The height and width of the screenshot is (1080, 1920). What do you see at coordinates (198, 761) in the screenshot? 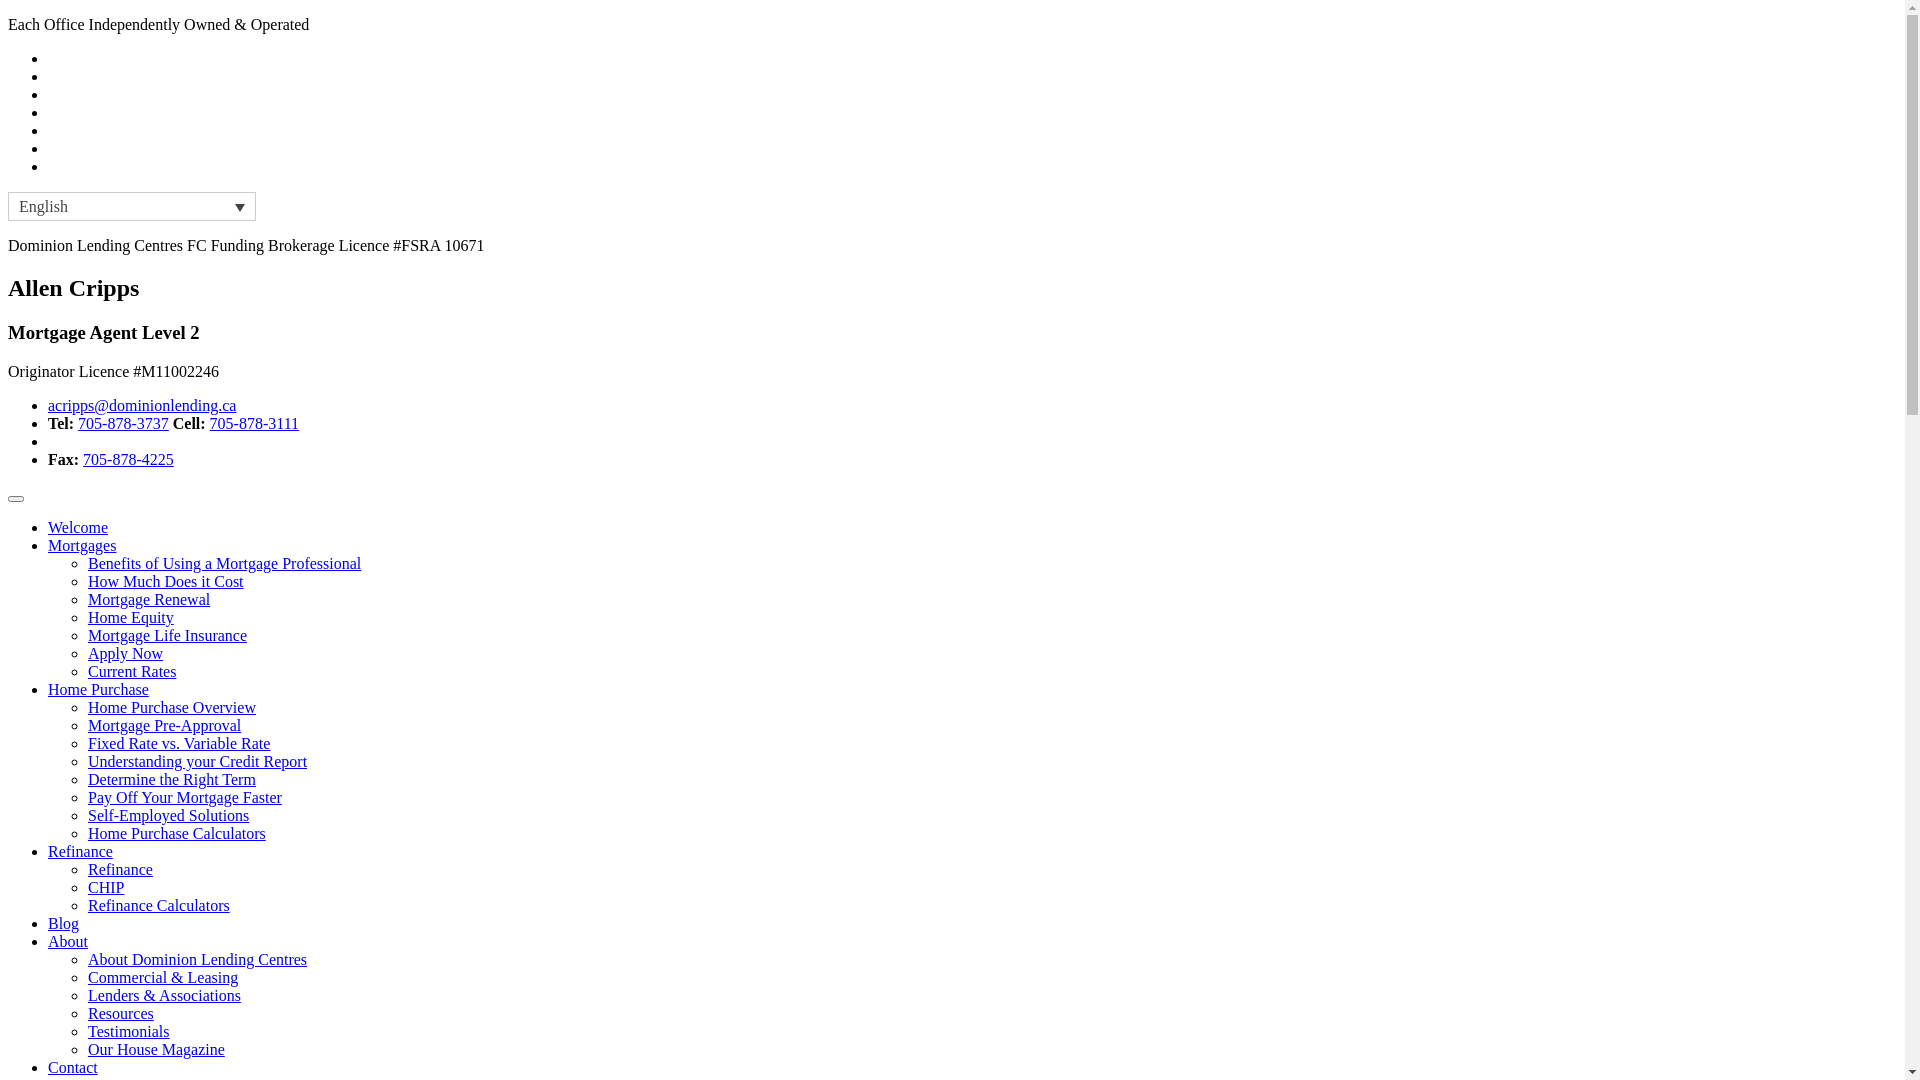
I see `Understanding your Credit Report` at bounding box center [198, 761].